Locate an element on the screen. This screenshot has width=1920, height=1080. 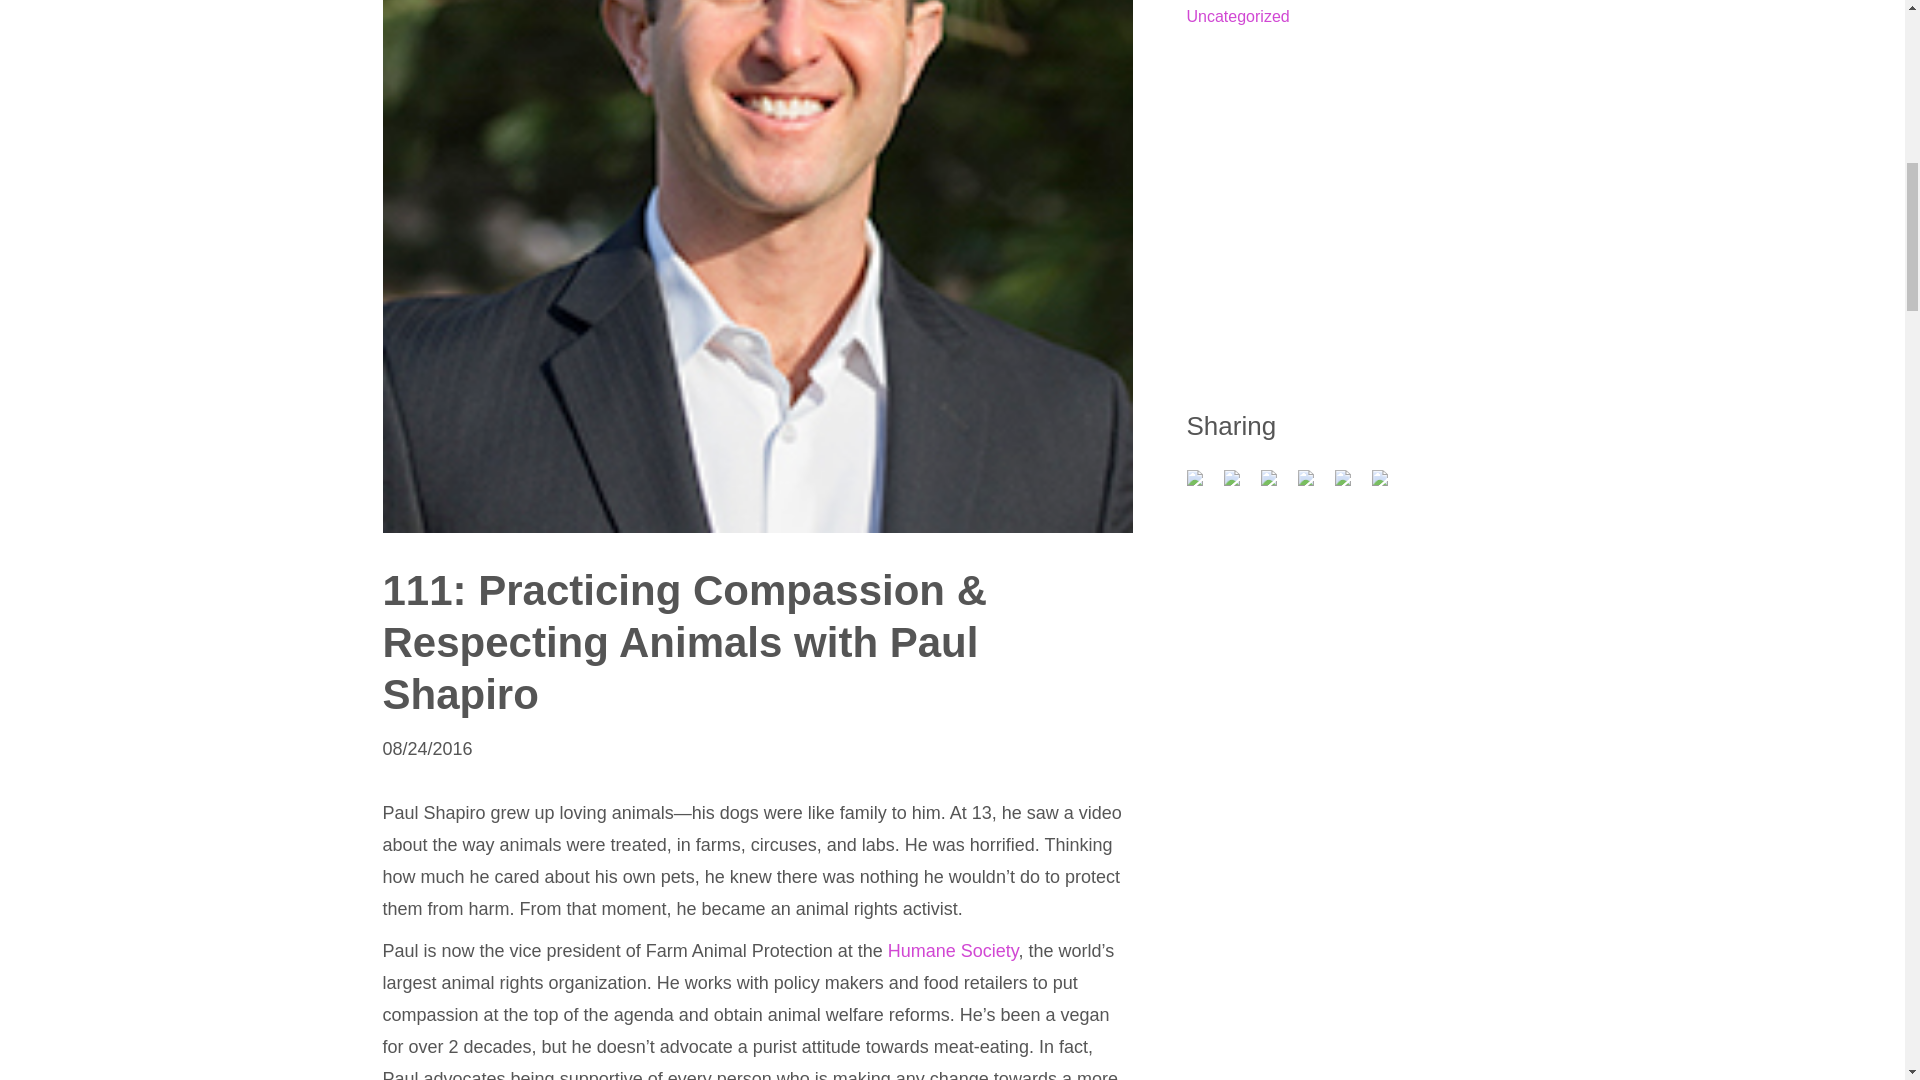
Share on Twitter is located at coordinates (1240, 486).